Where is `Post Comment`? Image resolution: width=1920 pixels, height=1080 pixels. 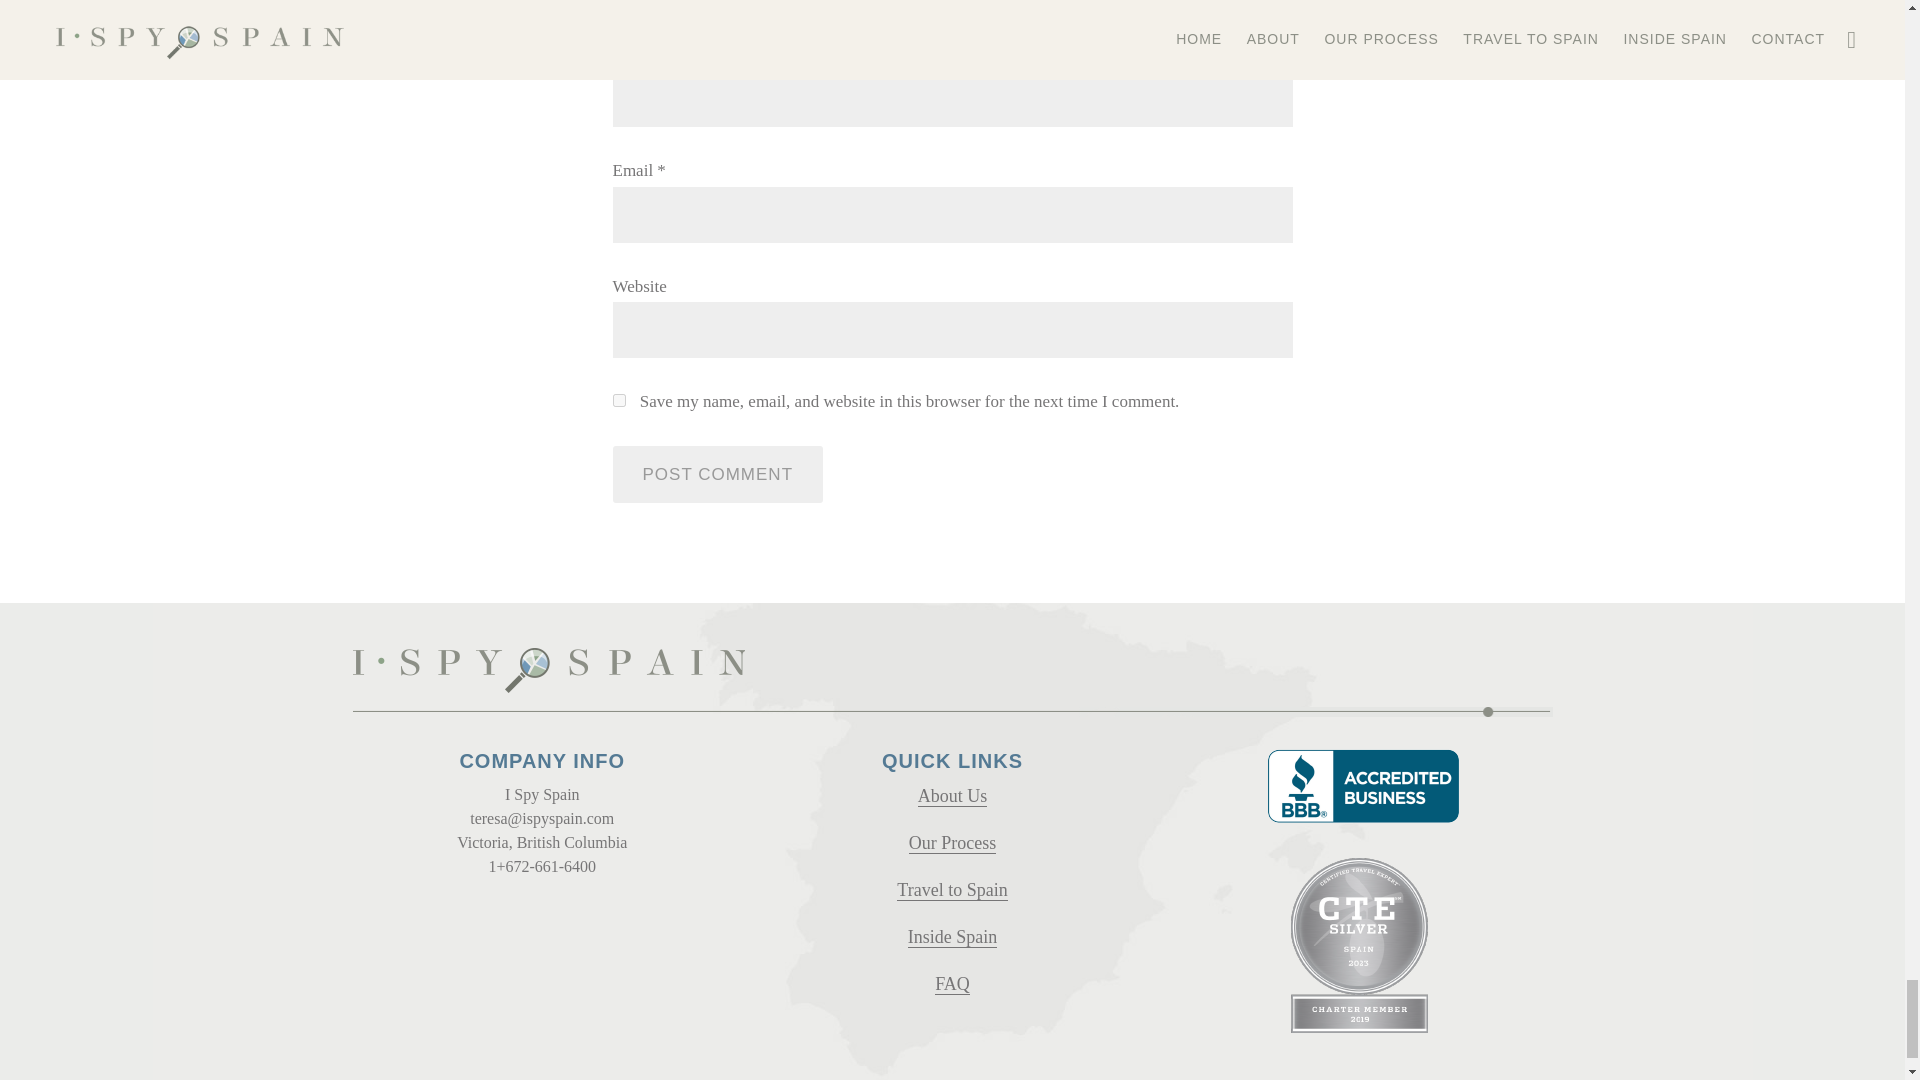 Post Comment is located at coordinates (718, 474).